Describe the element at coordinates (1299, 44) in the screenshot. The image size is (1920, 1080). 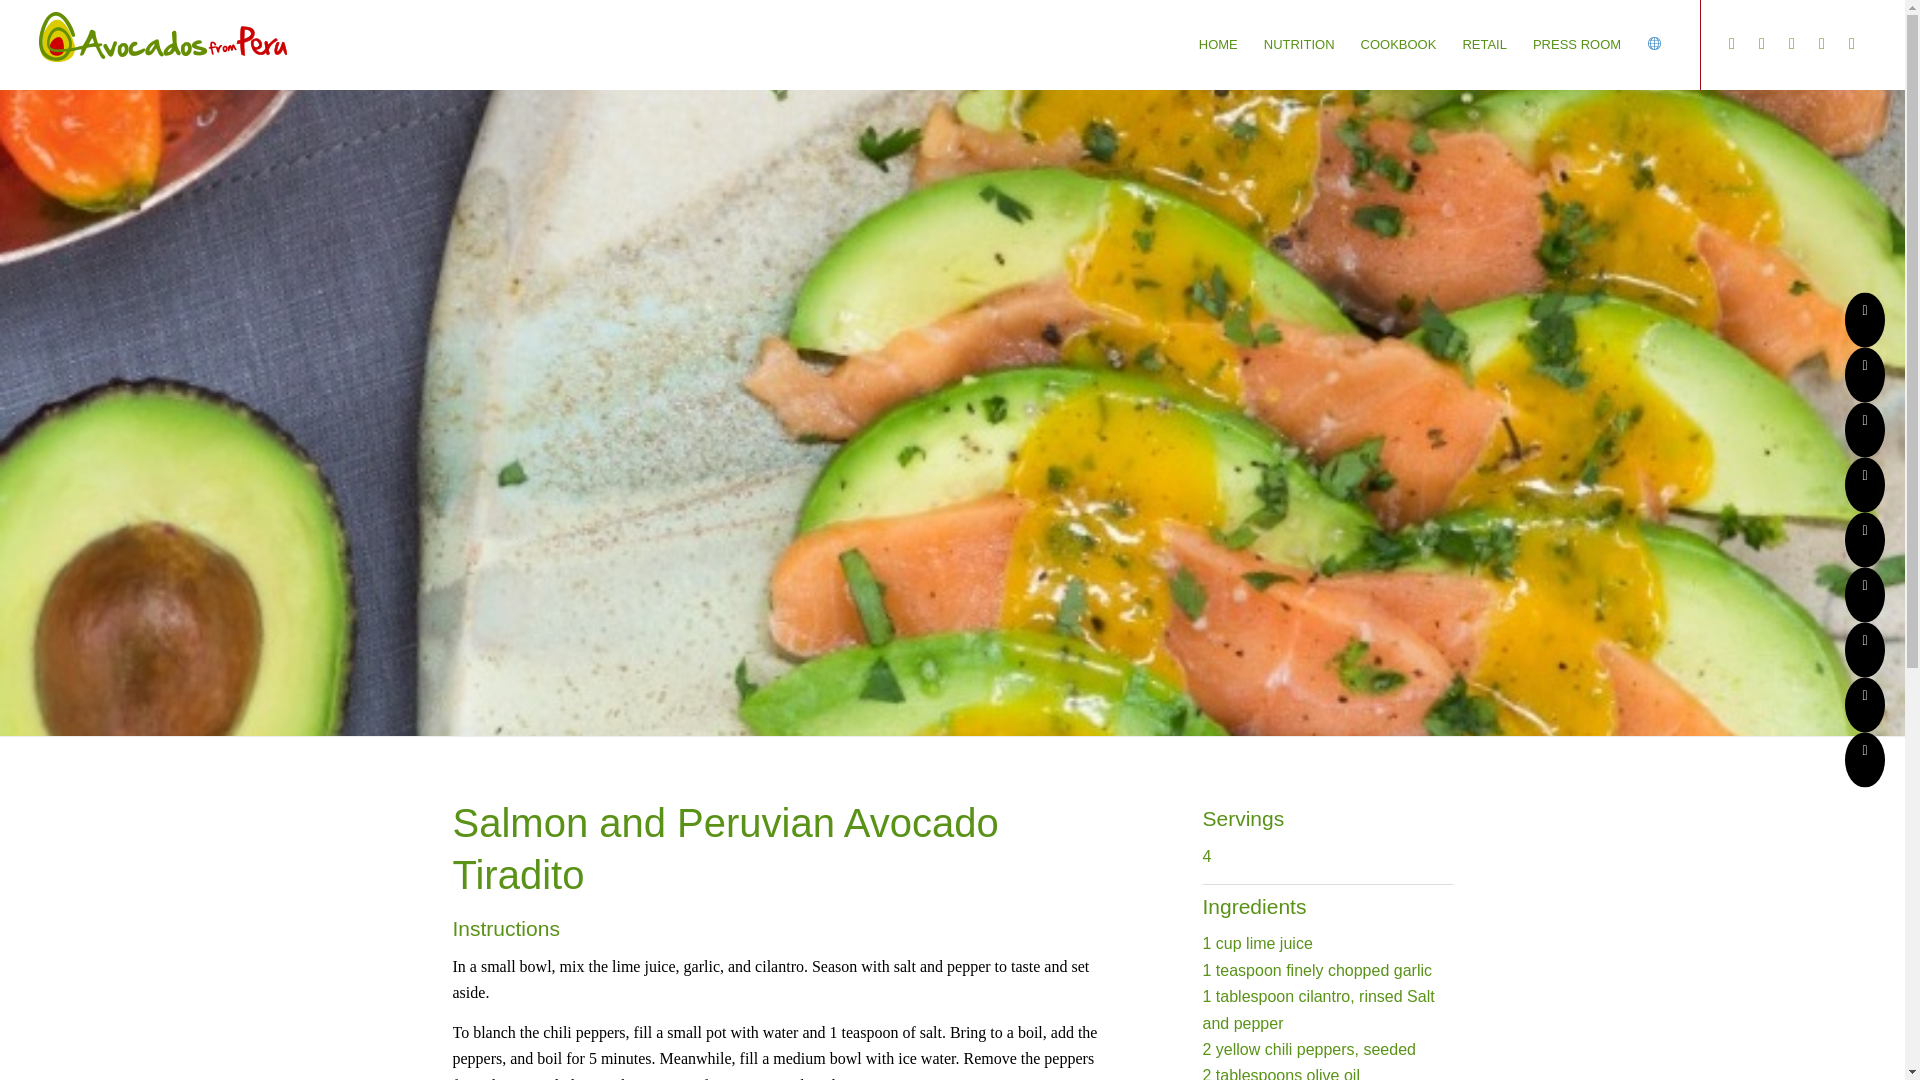
I see `NUTRITION` at that location.